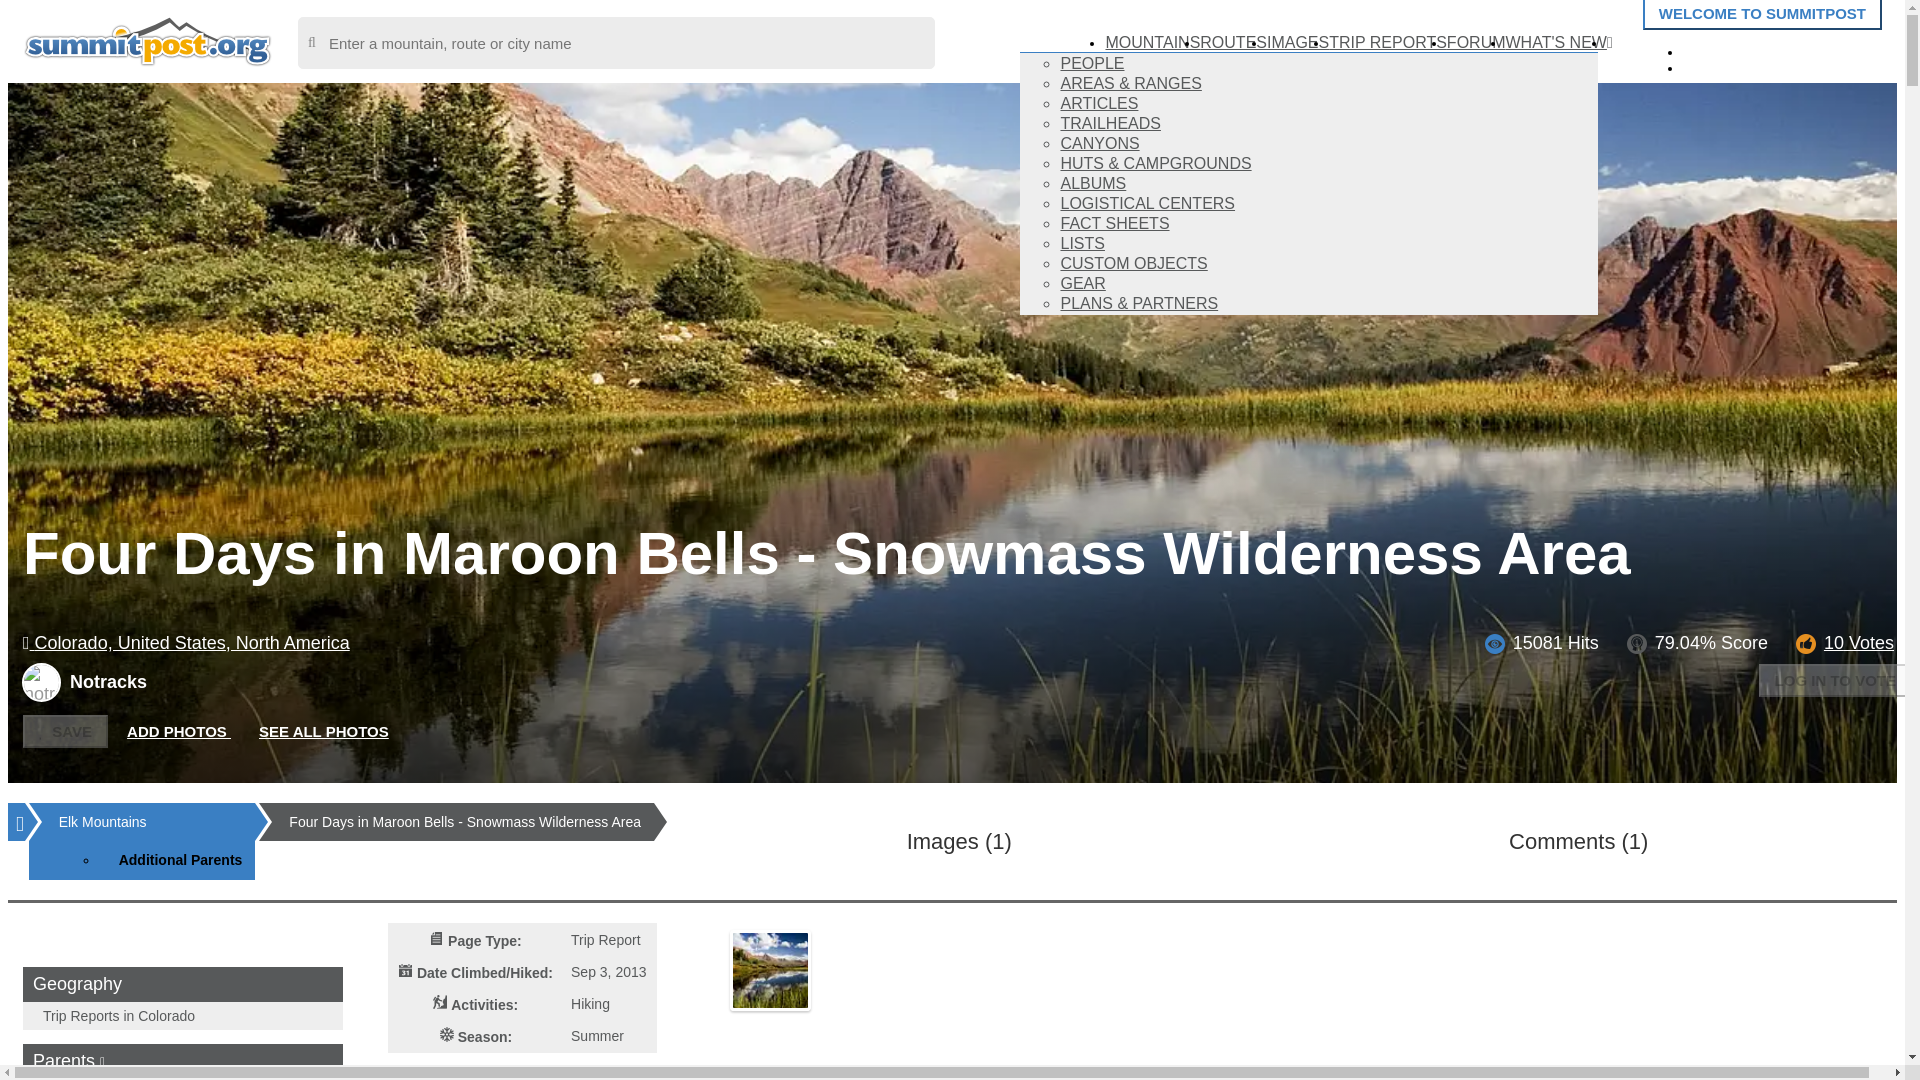 This screenshot has width=1920, height=1080. Describe the element at coordinates (65, 731) in the screenshot. I see `  SAVE` at that location.